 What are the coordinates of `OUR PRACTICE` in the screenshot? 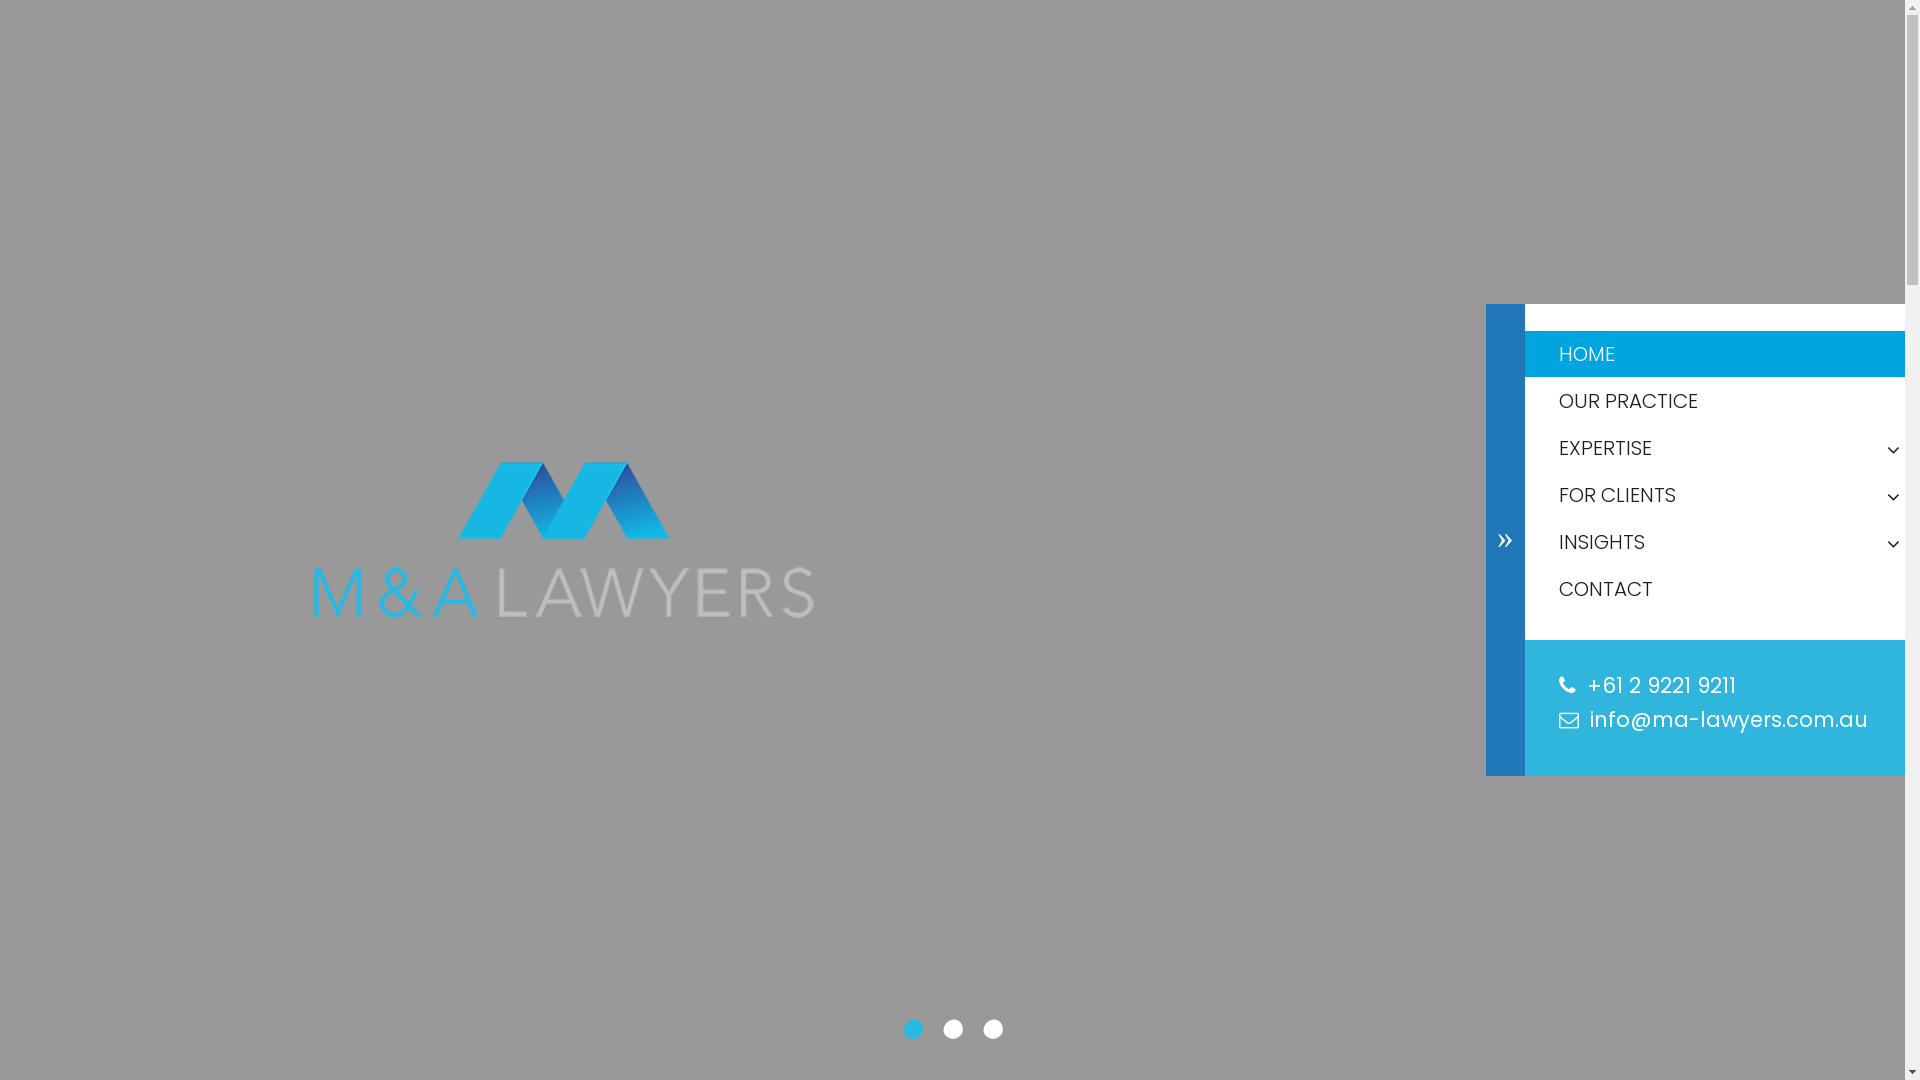 It's located at (1715, 401).